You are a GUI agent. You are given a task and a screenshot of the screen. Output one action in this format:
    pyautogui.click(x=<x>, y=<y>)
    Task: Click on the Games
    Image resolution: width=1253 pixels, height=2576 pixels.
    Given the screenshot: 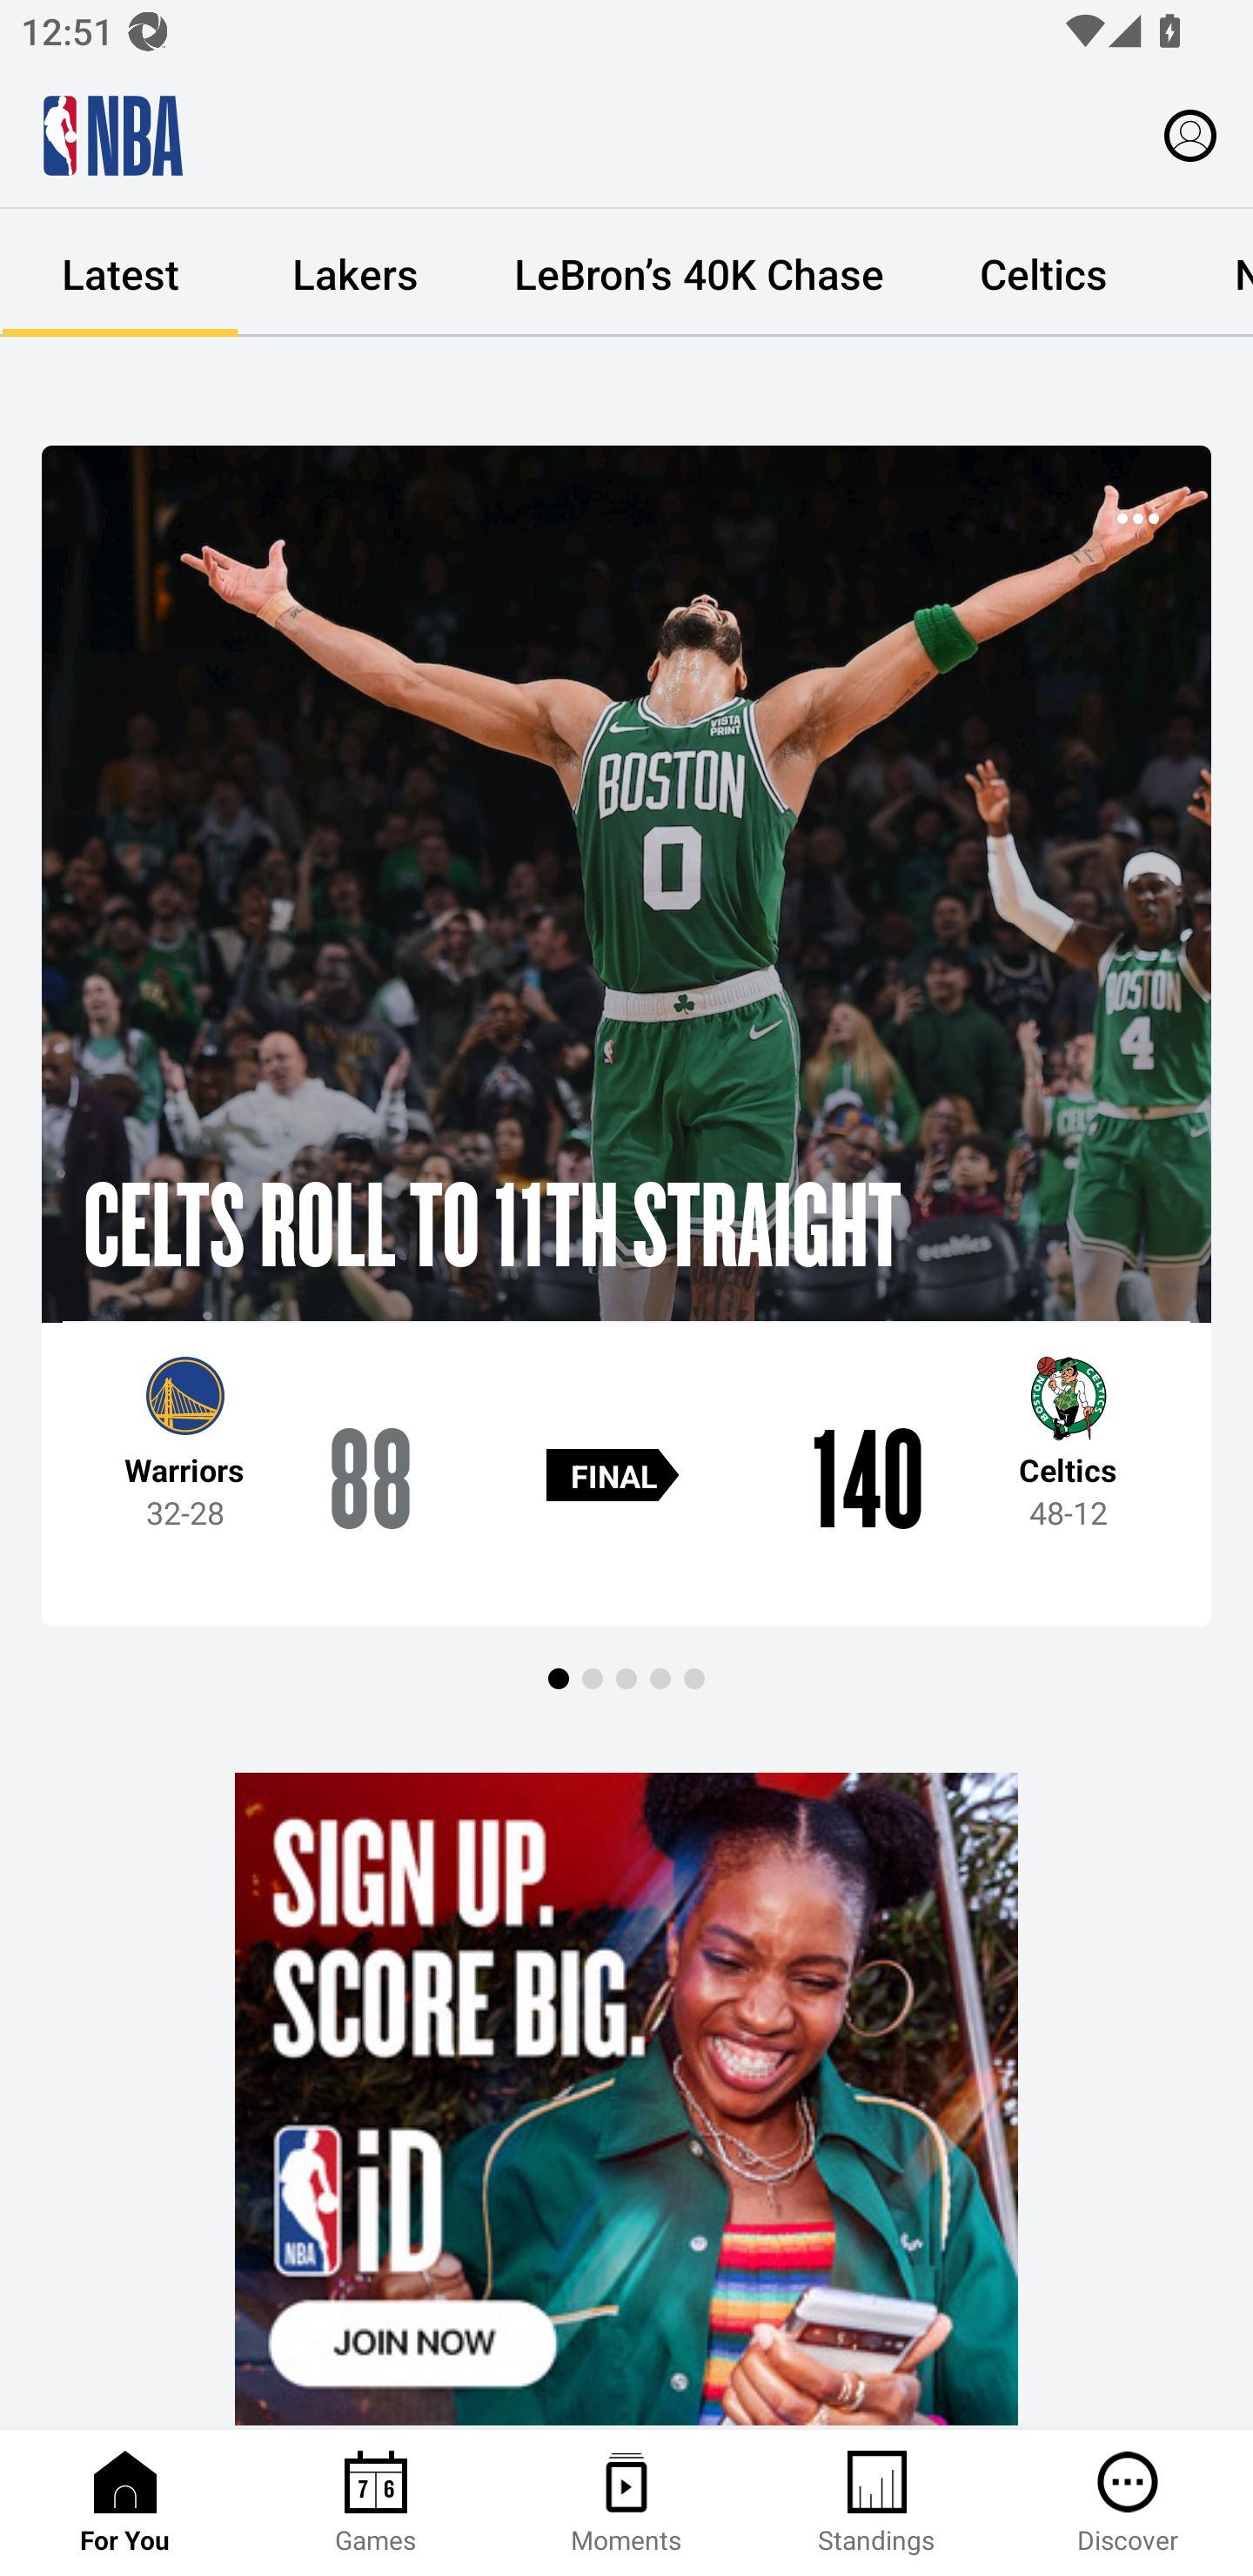 What is the action you would take?
    pyautogui.click(x=376, y=2503)
    